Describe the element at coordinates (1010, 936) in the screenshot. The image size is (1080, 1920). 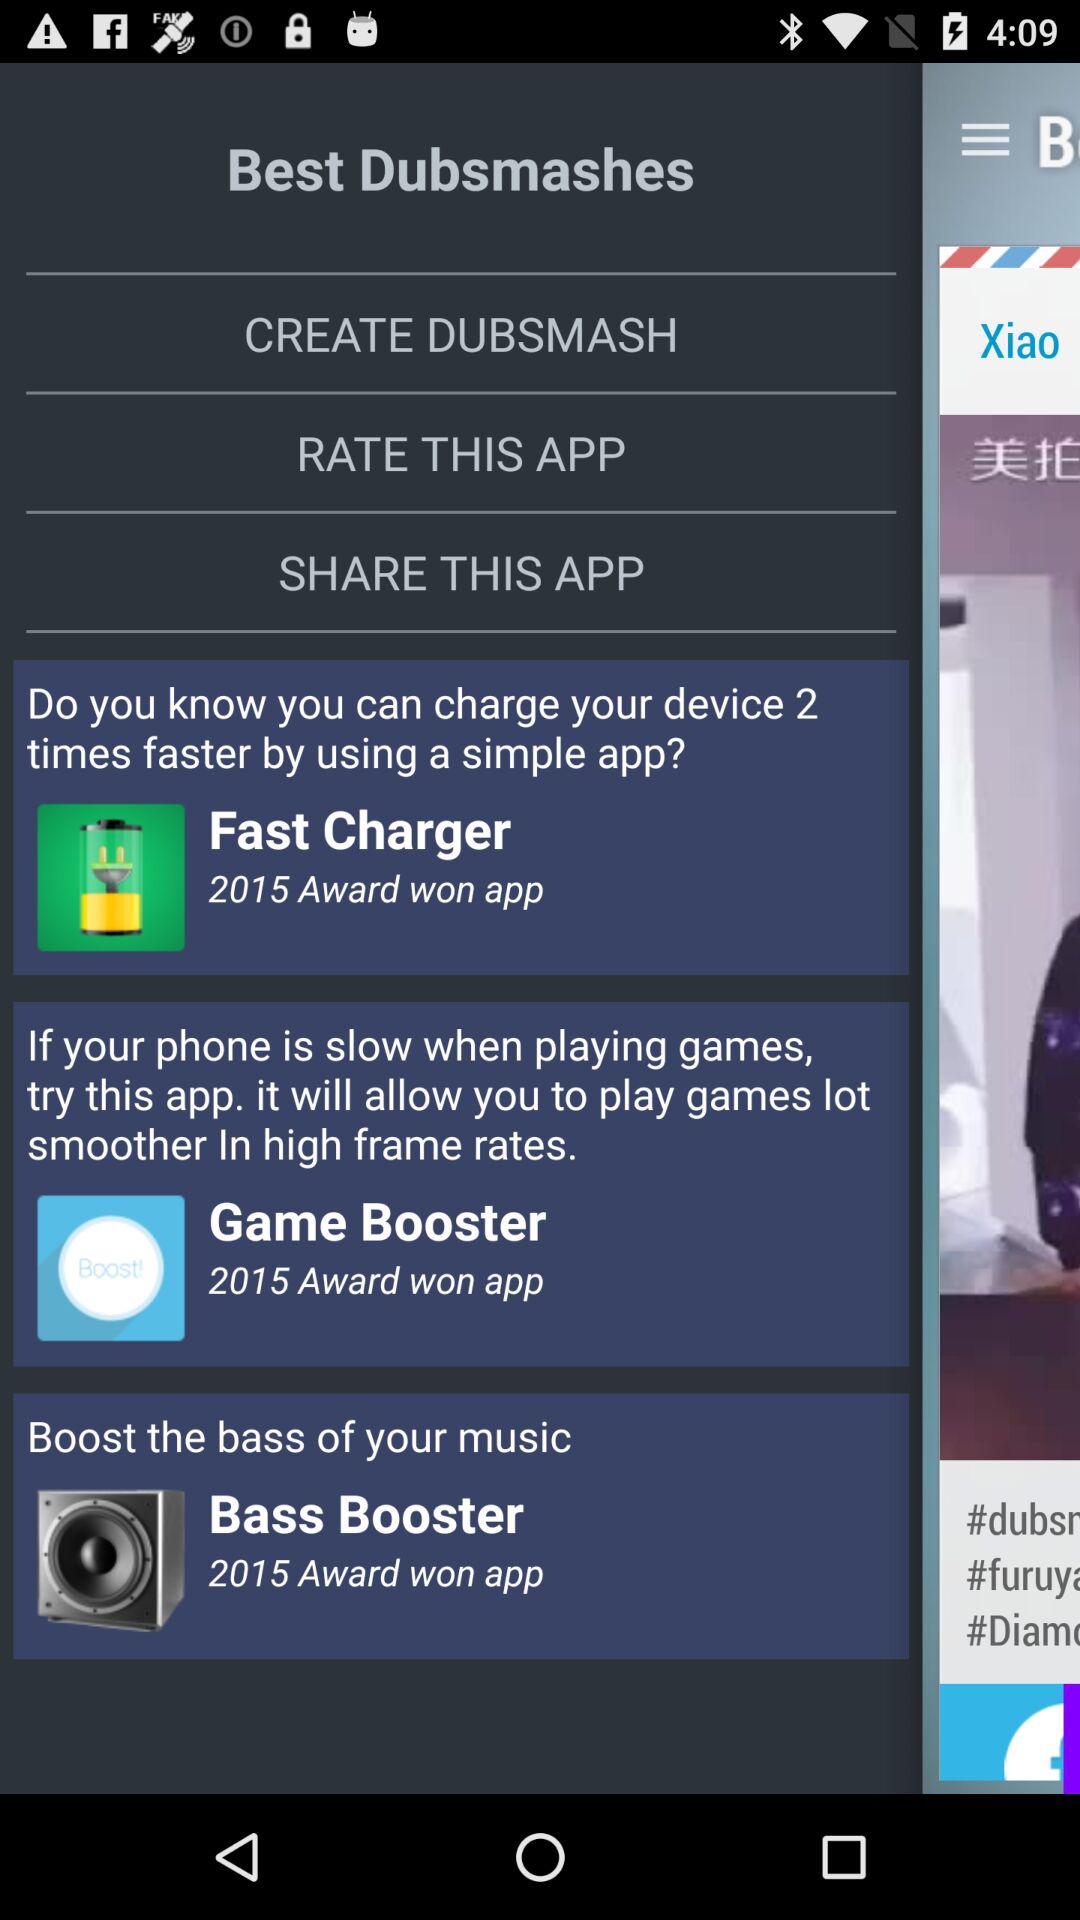
I see `select icon to the right of rate this app app` at that location.